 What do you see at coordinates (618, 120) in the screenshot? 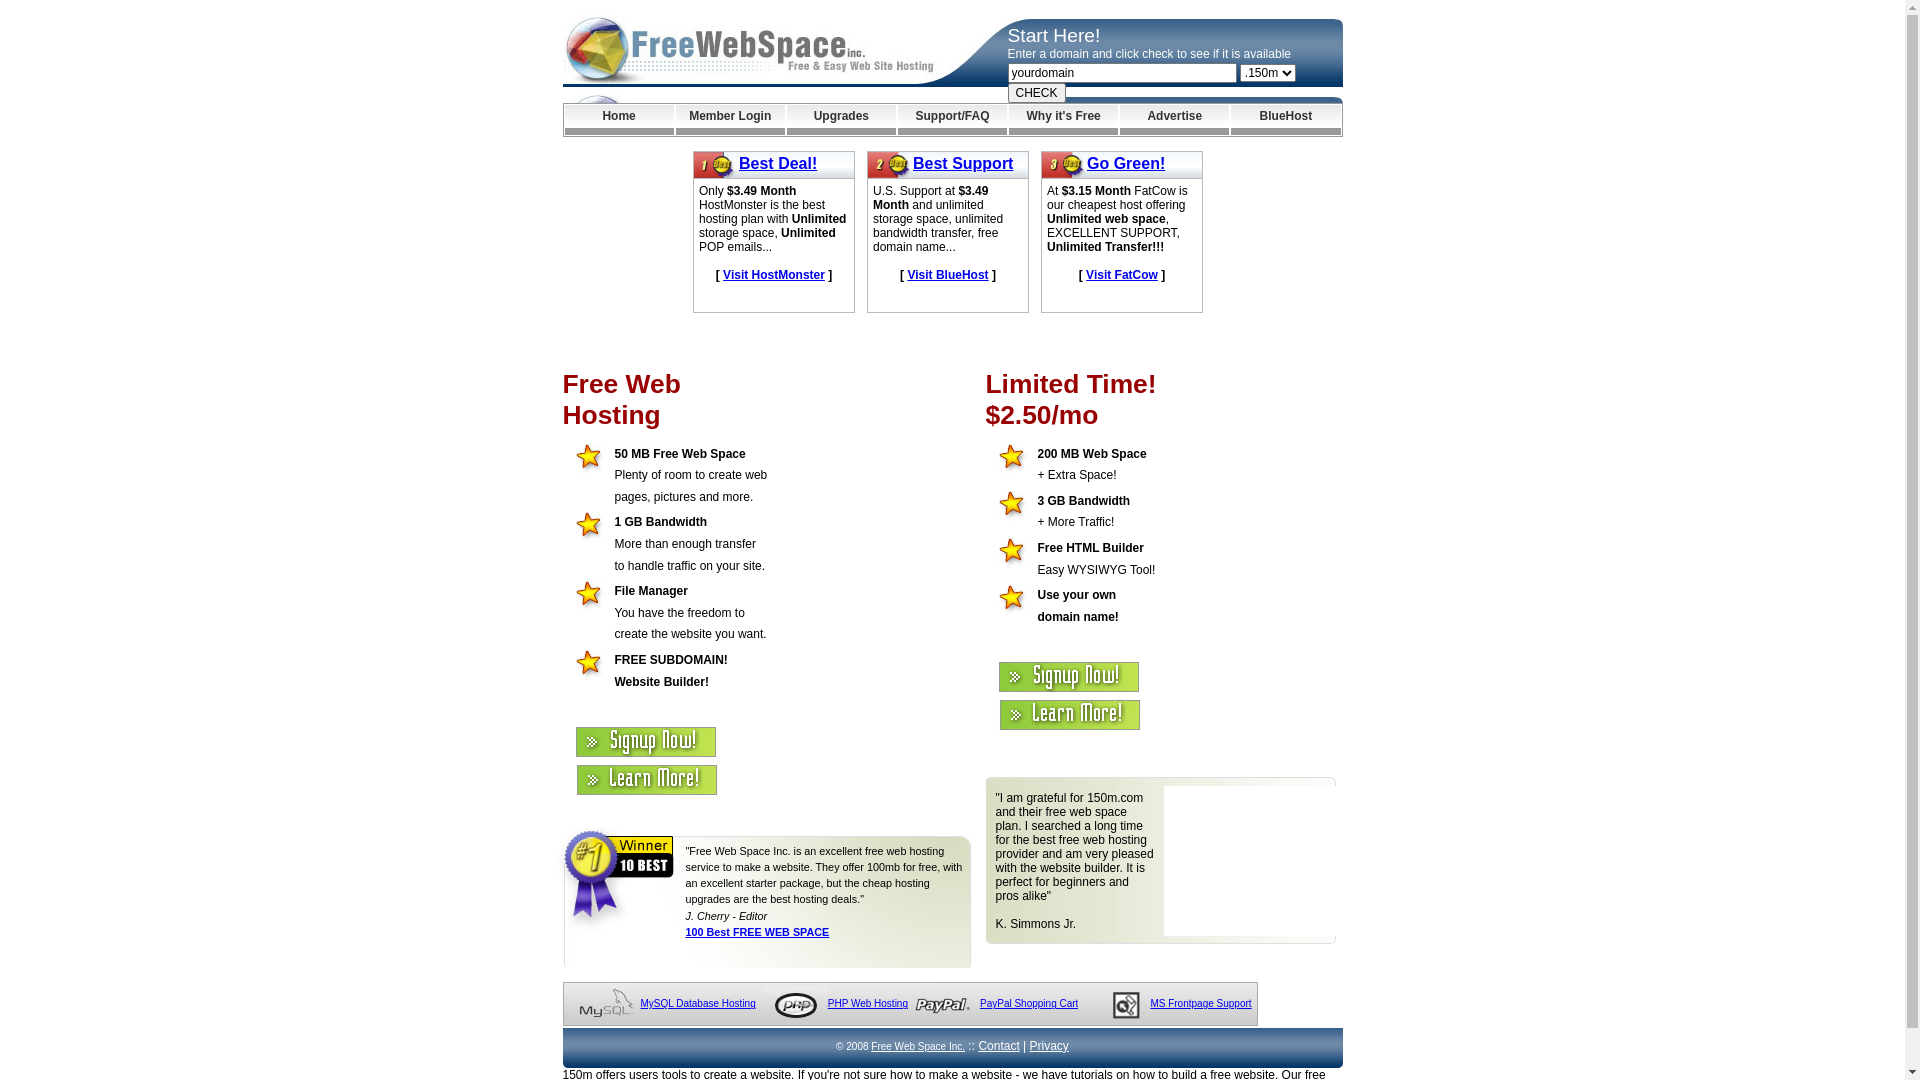
I see `Home` at bounding box center [618, 120].